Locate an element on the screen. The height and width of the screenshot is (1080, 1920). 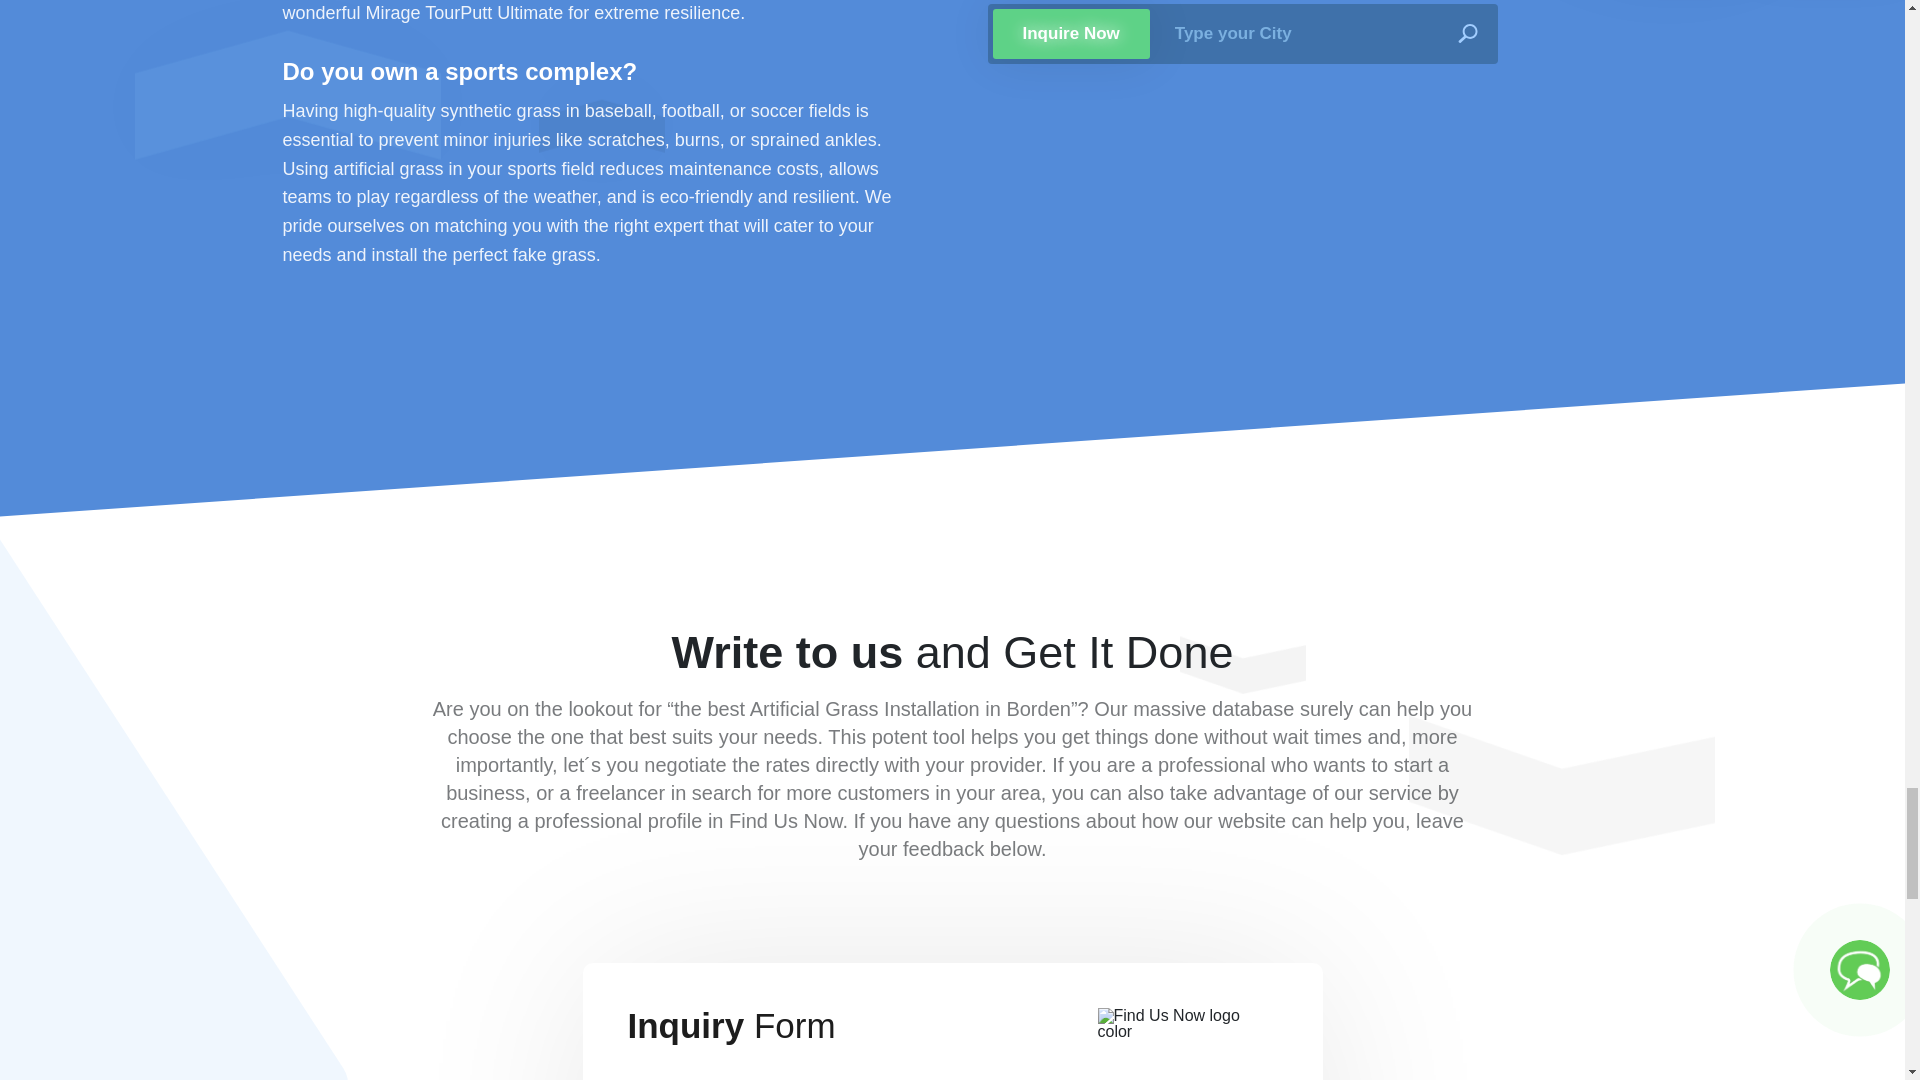
Inquire Now is located at coordinates (1070, 34).